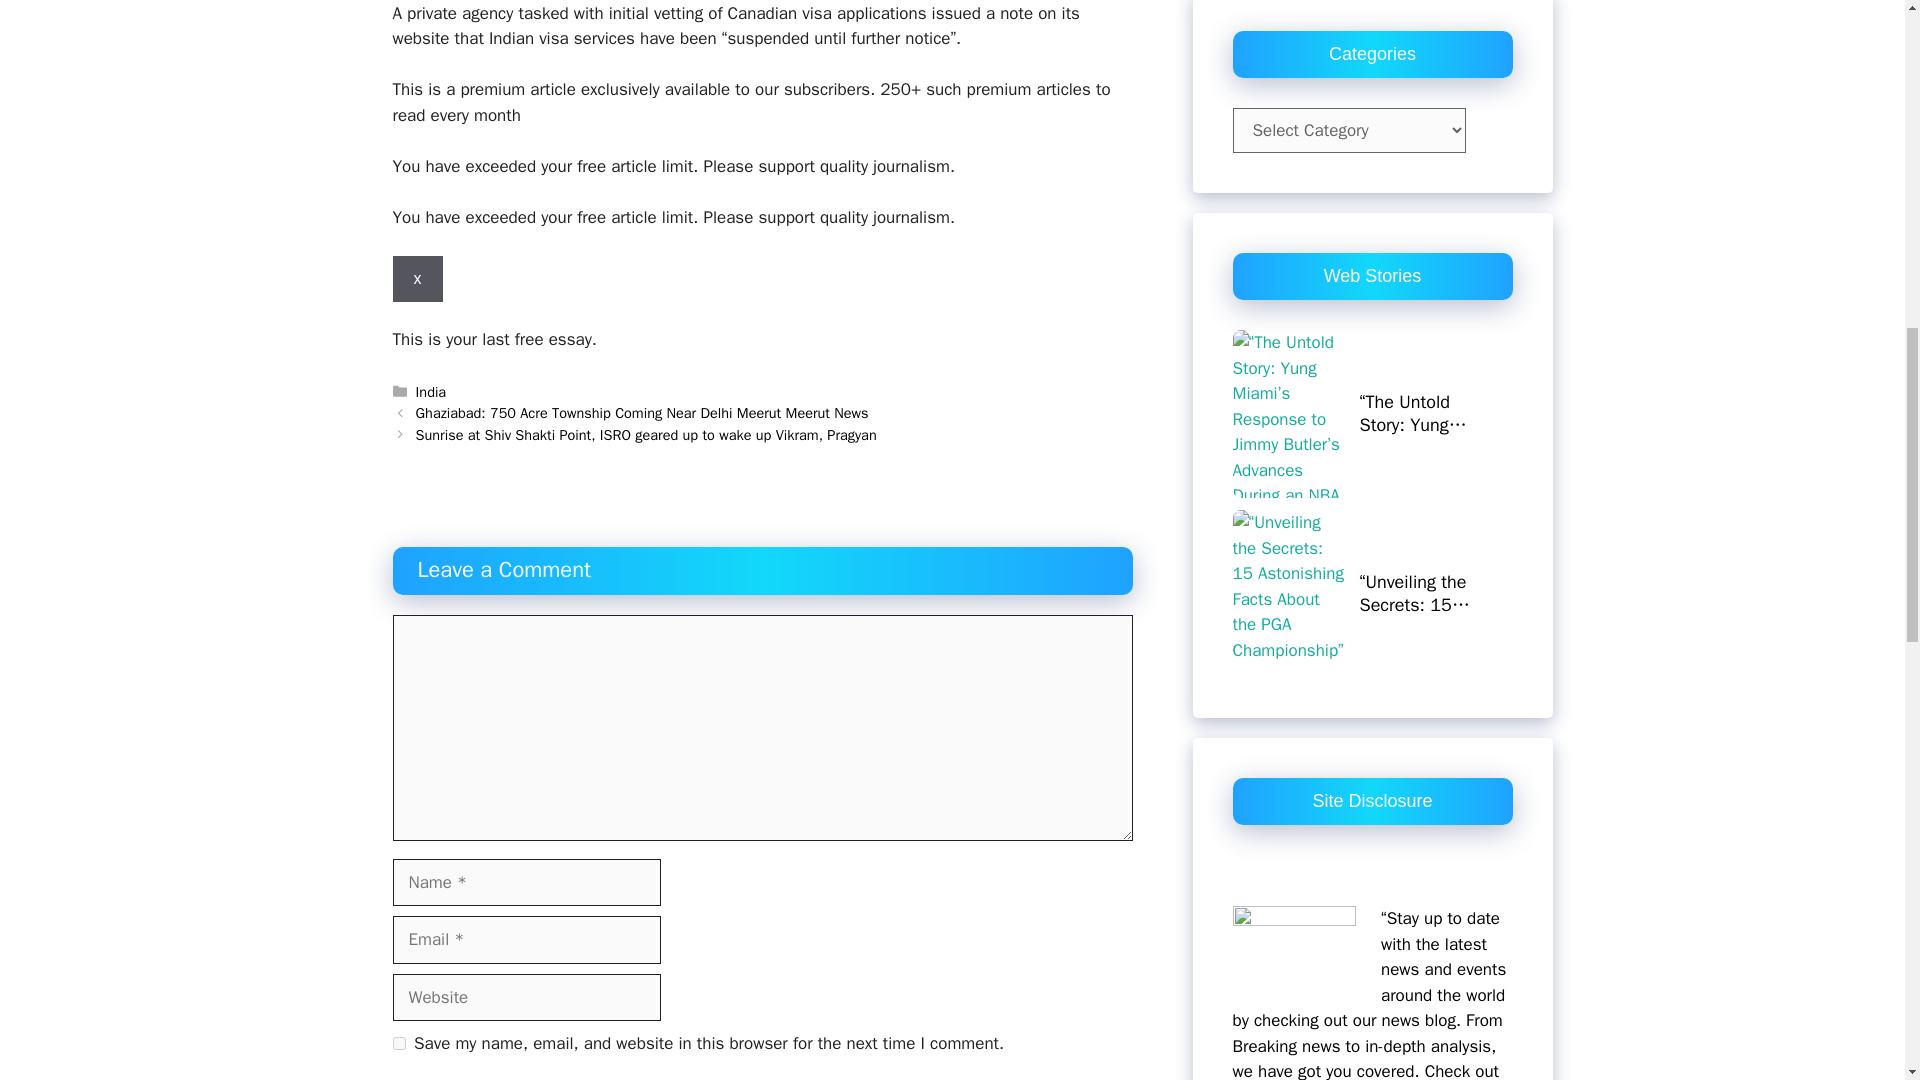  What do you see at coordinates (762, 304) in the screenshot?
I see `India` at bounding box center [762, 304].